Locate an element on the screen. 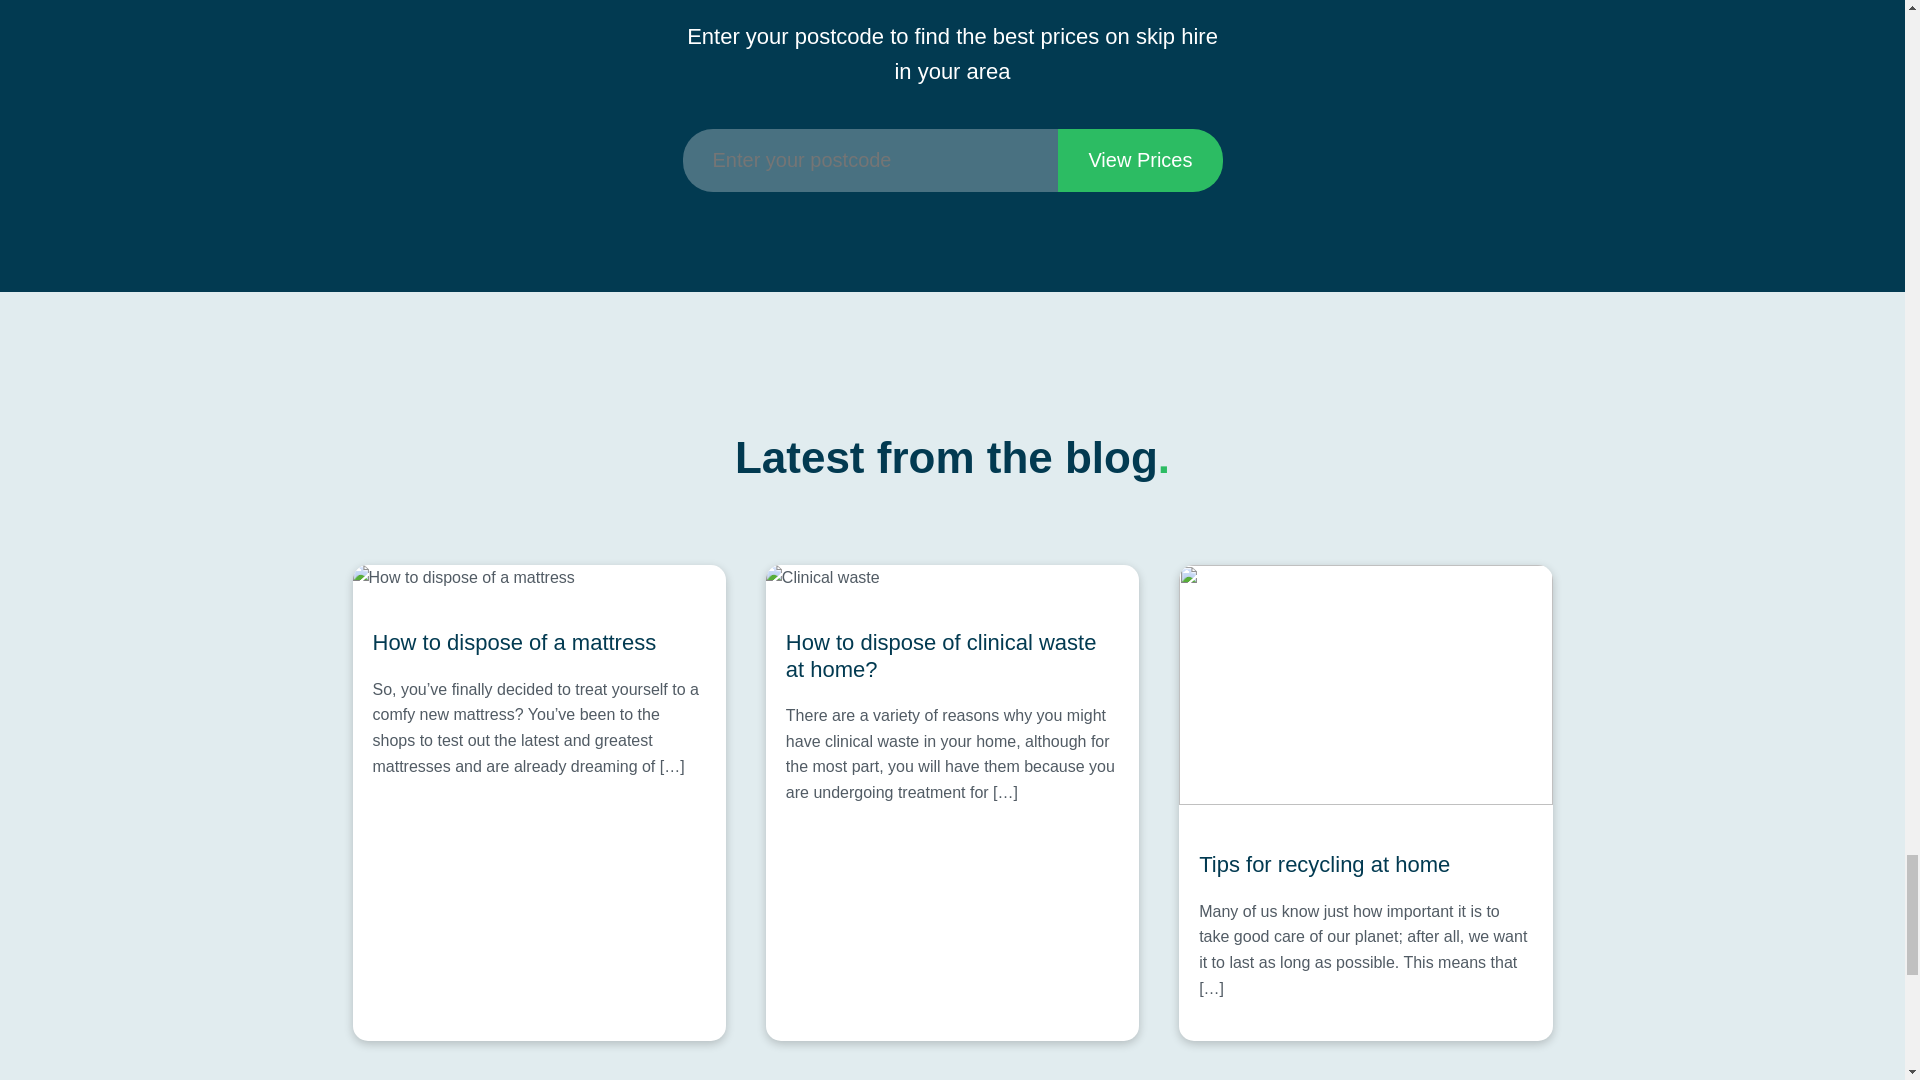 This screenshot has height=1080, width=1920. Tips for recycling at home is located at coordinates (1365, 865).